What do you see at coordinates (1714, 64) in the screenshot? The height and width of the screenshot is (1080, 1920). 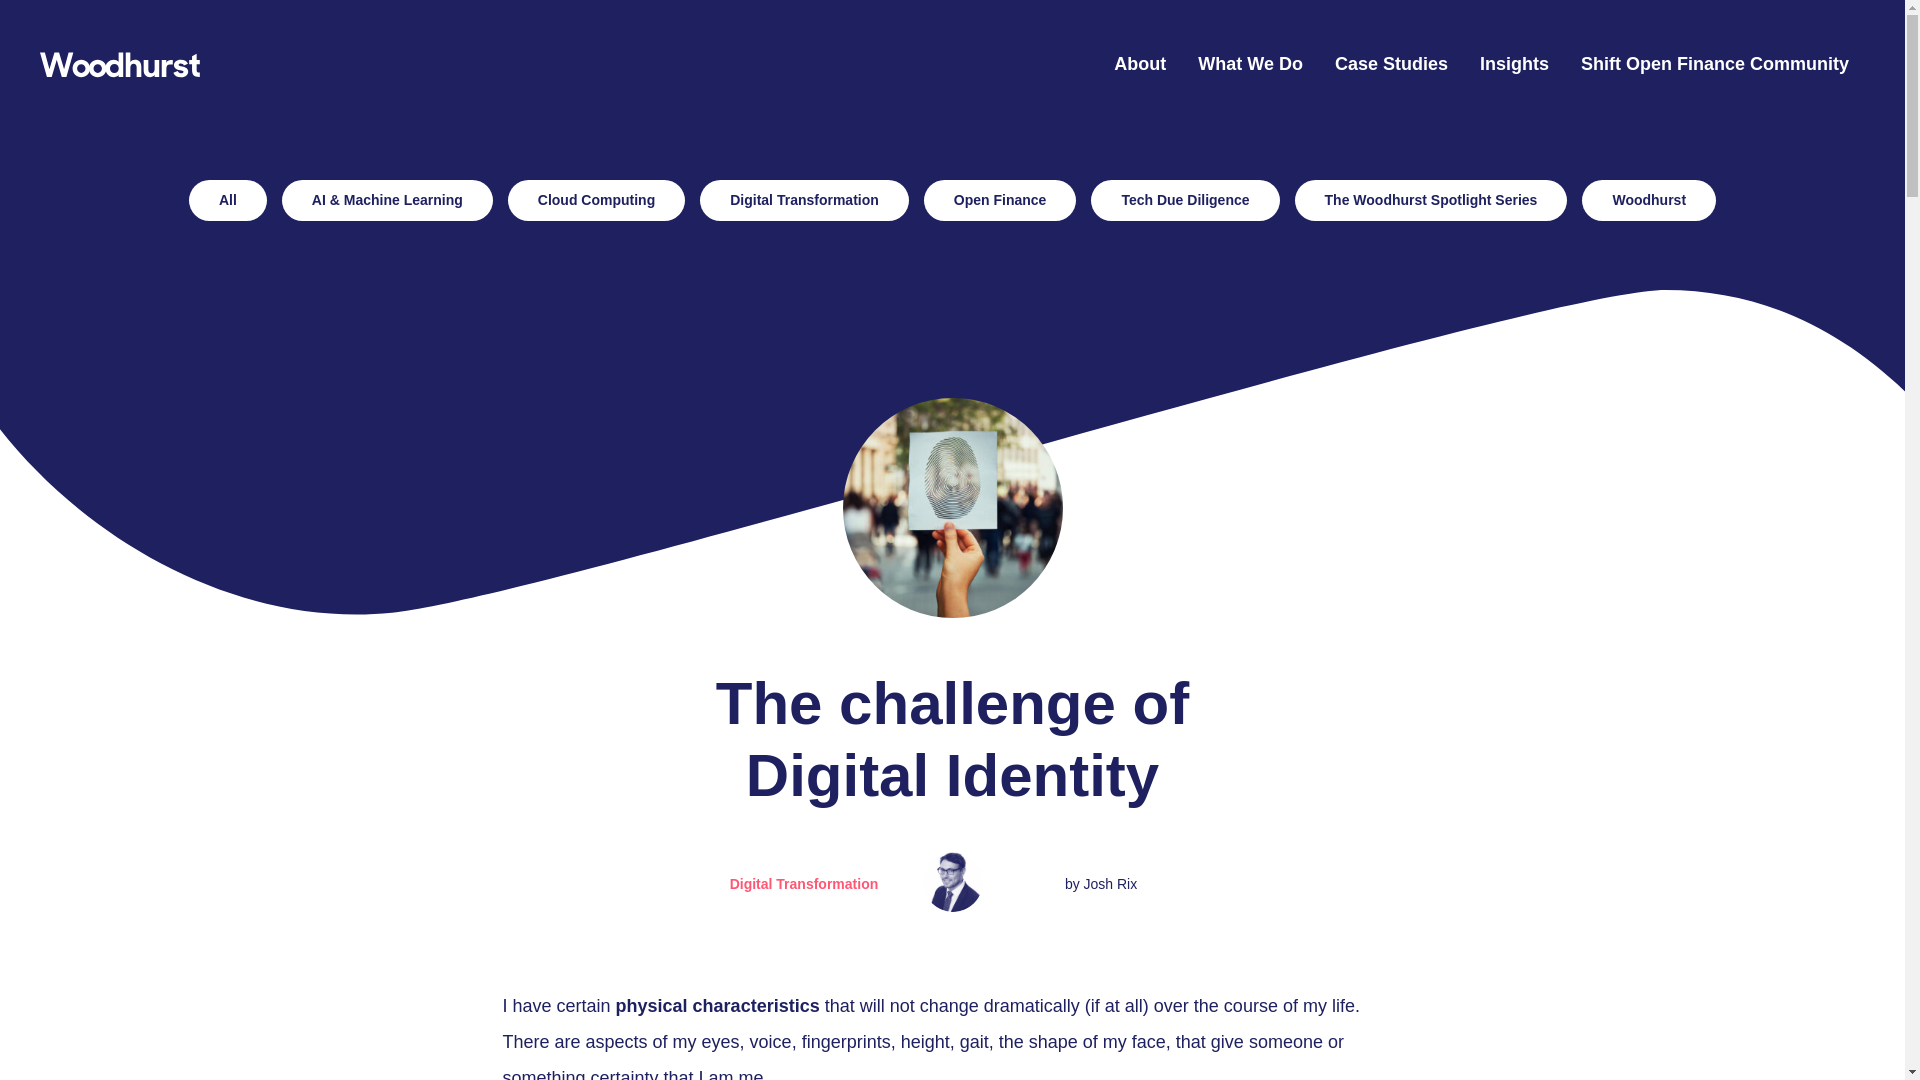 I see `Shift Open Finance Community` at bounding box center [1714, 64].